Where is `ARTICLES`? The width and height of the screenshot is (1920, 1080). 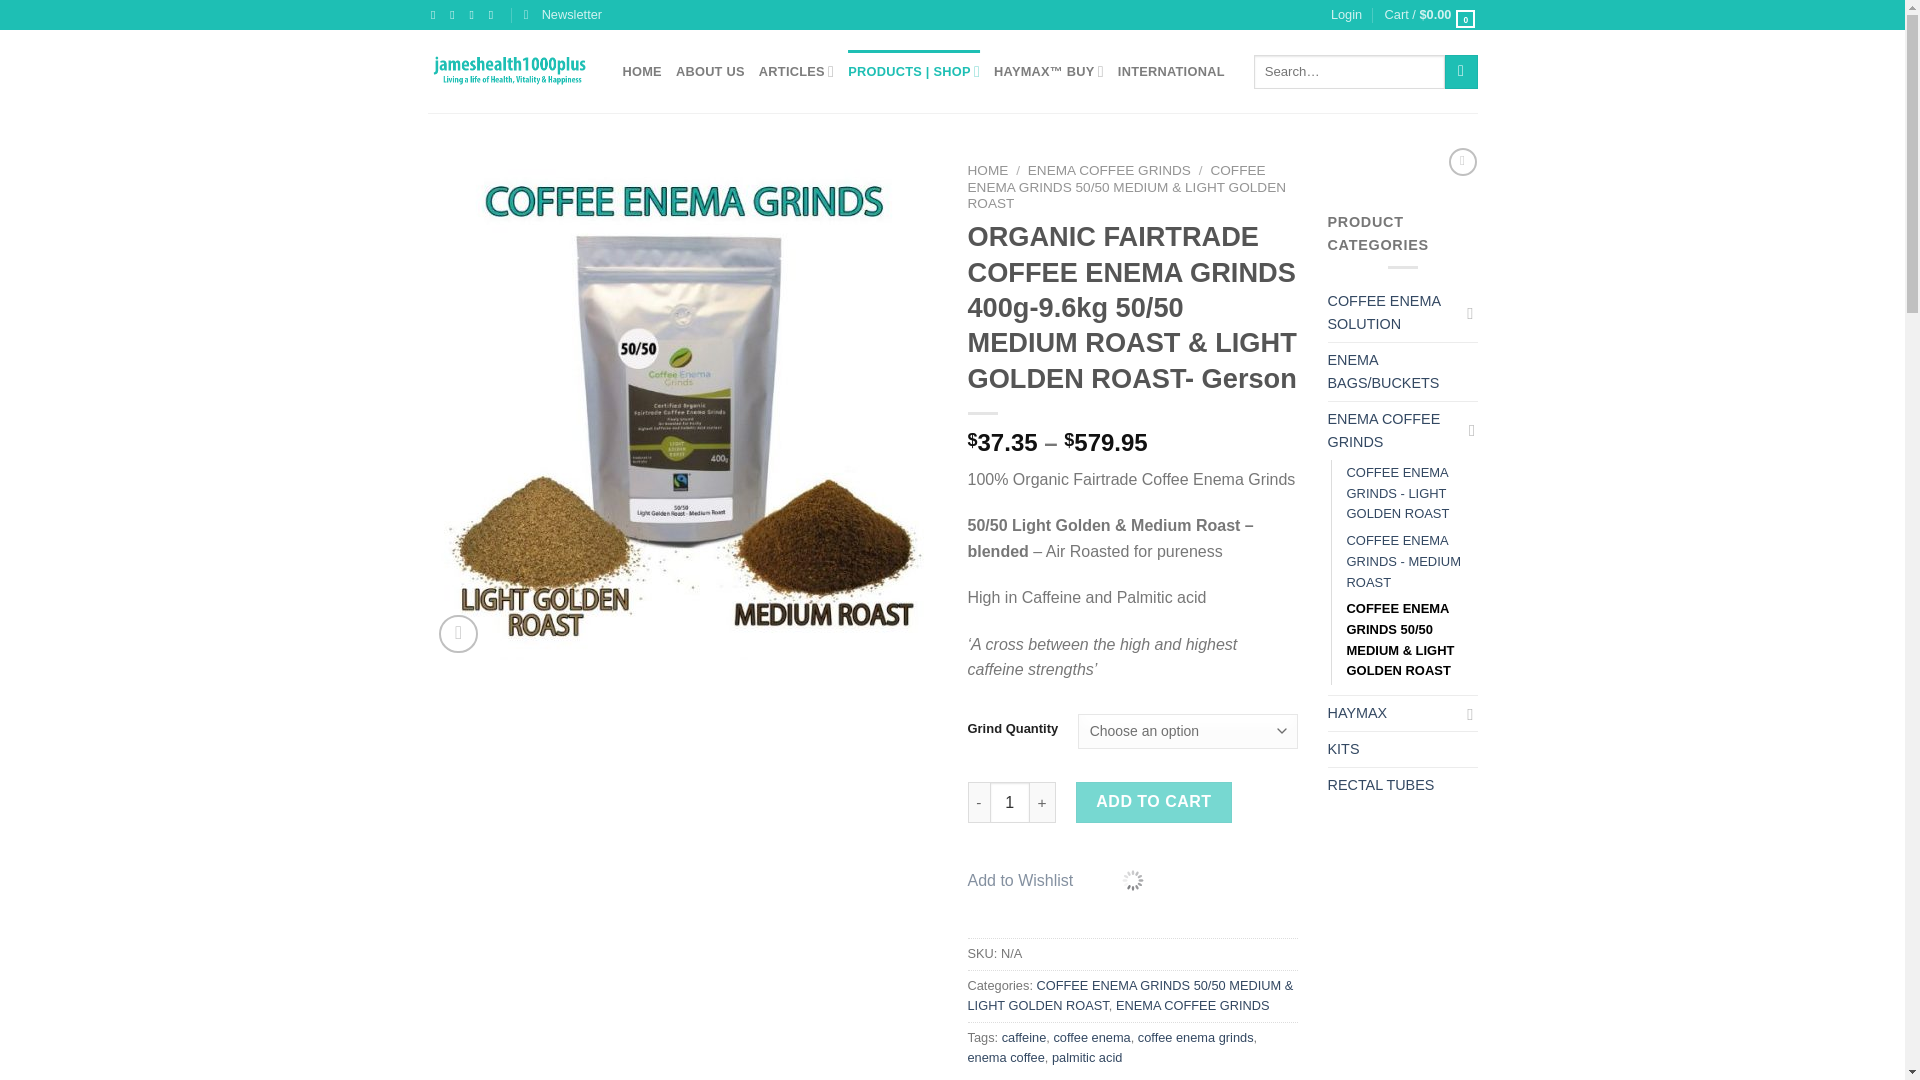 ARTICLES is located at coordinates (796, 70).